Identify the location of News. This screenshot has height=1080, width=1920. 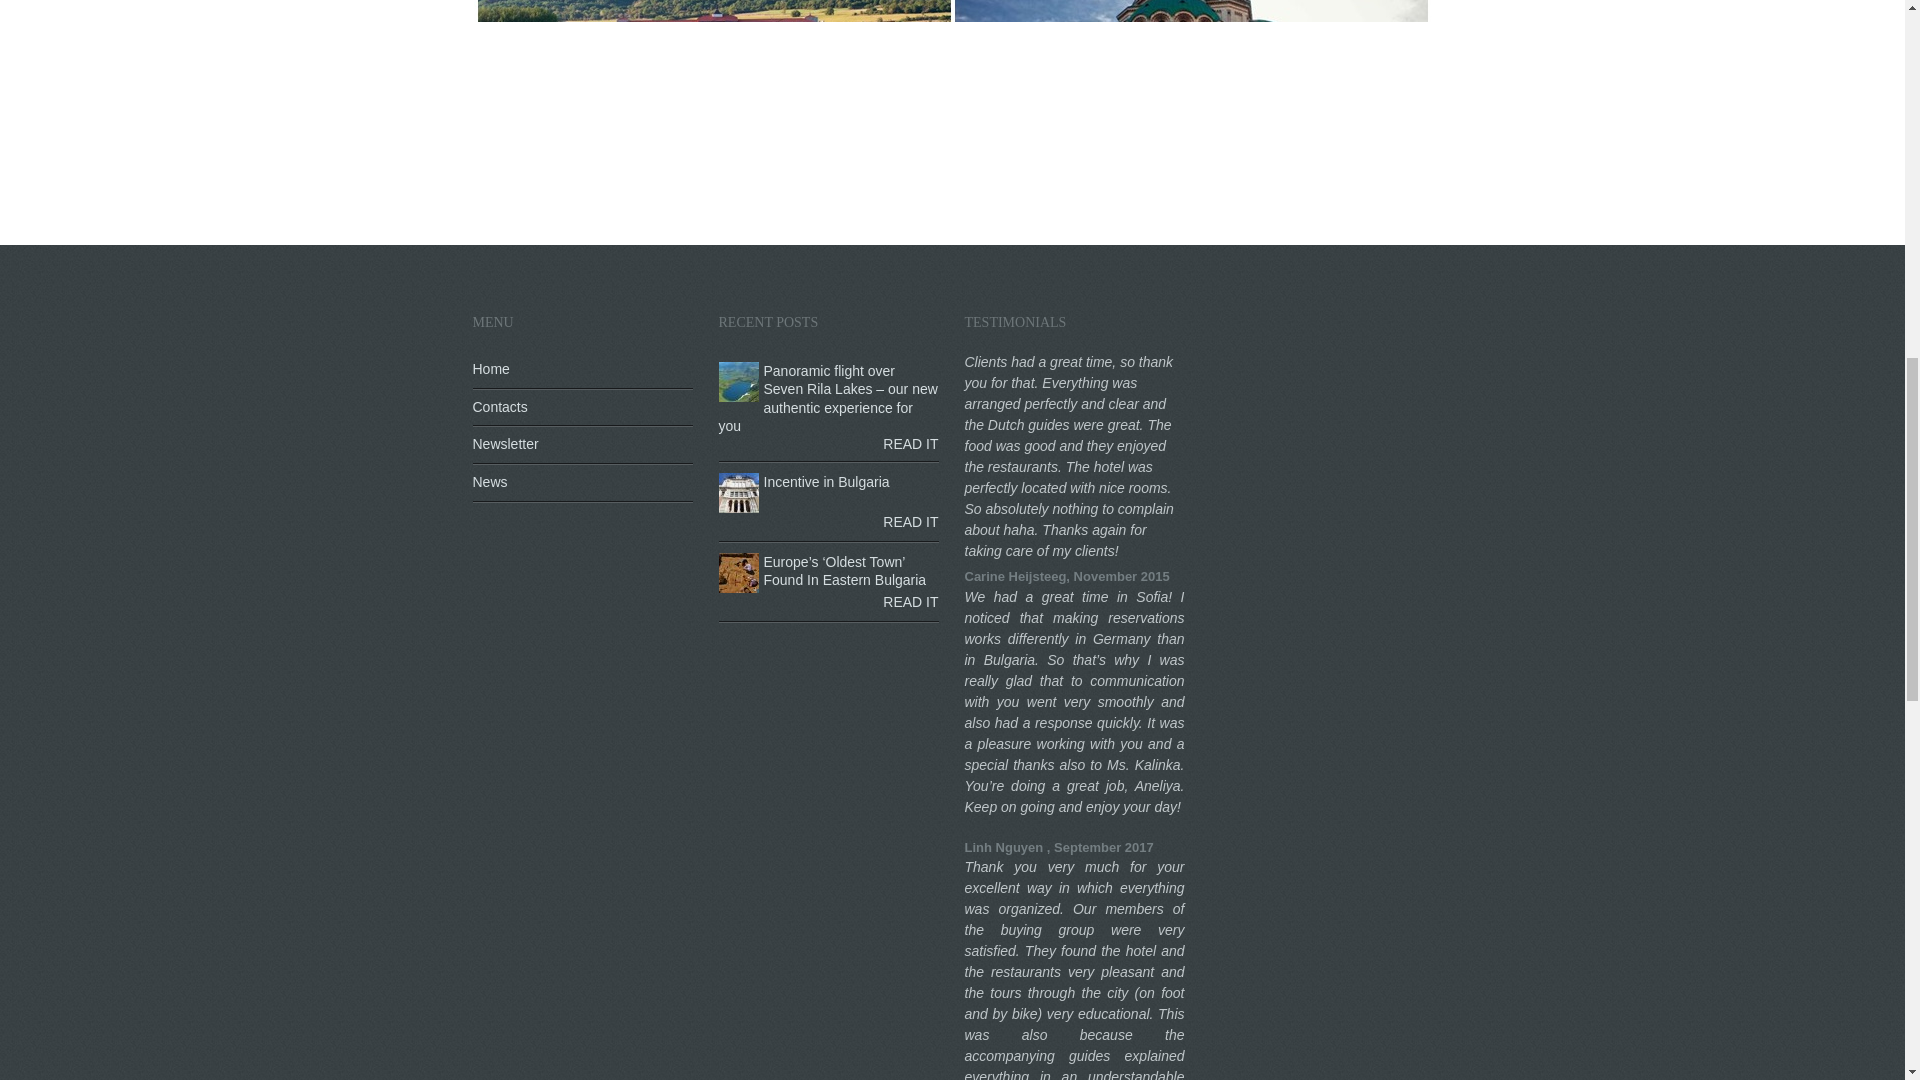
(582, 484).